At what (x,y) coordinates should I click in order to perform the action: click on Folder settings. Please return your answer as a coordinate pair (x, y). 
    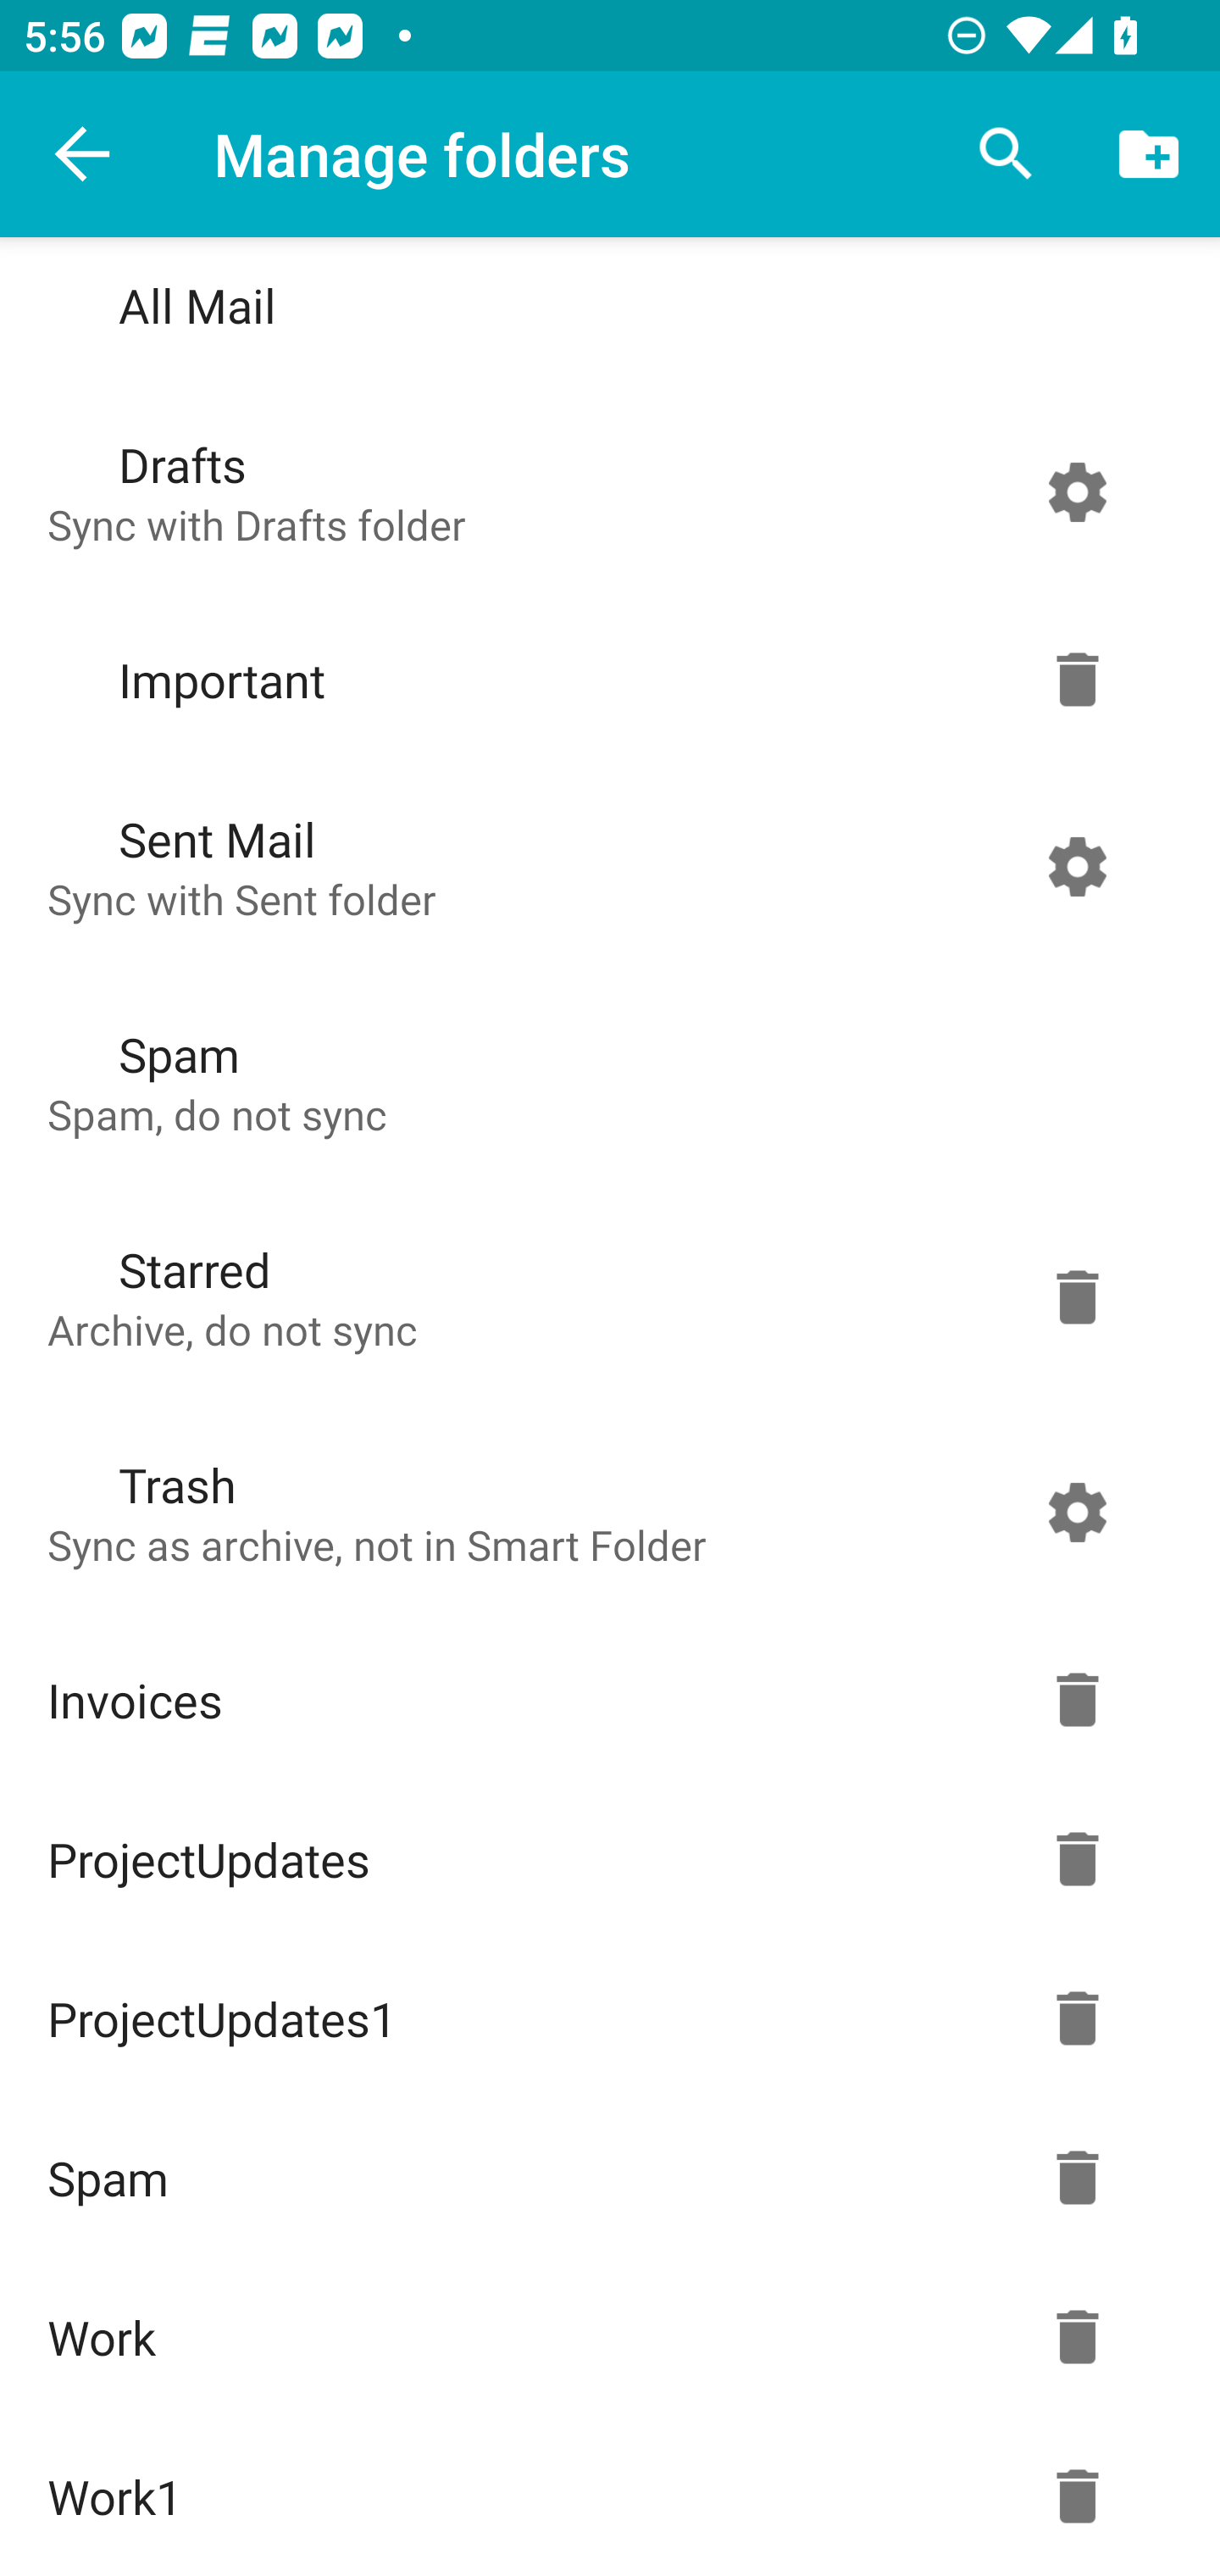
    Looking at the image, I should click on (1077, 2176).